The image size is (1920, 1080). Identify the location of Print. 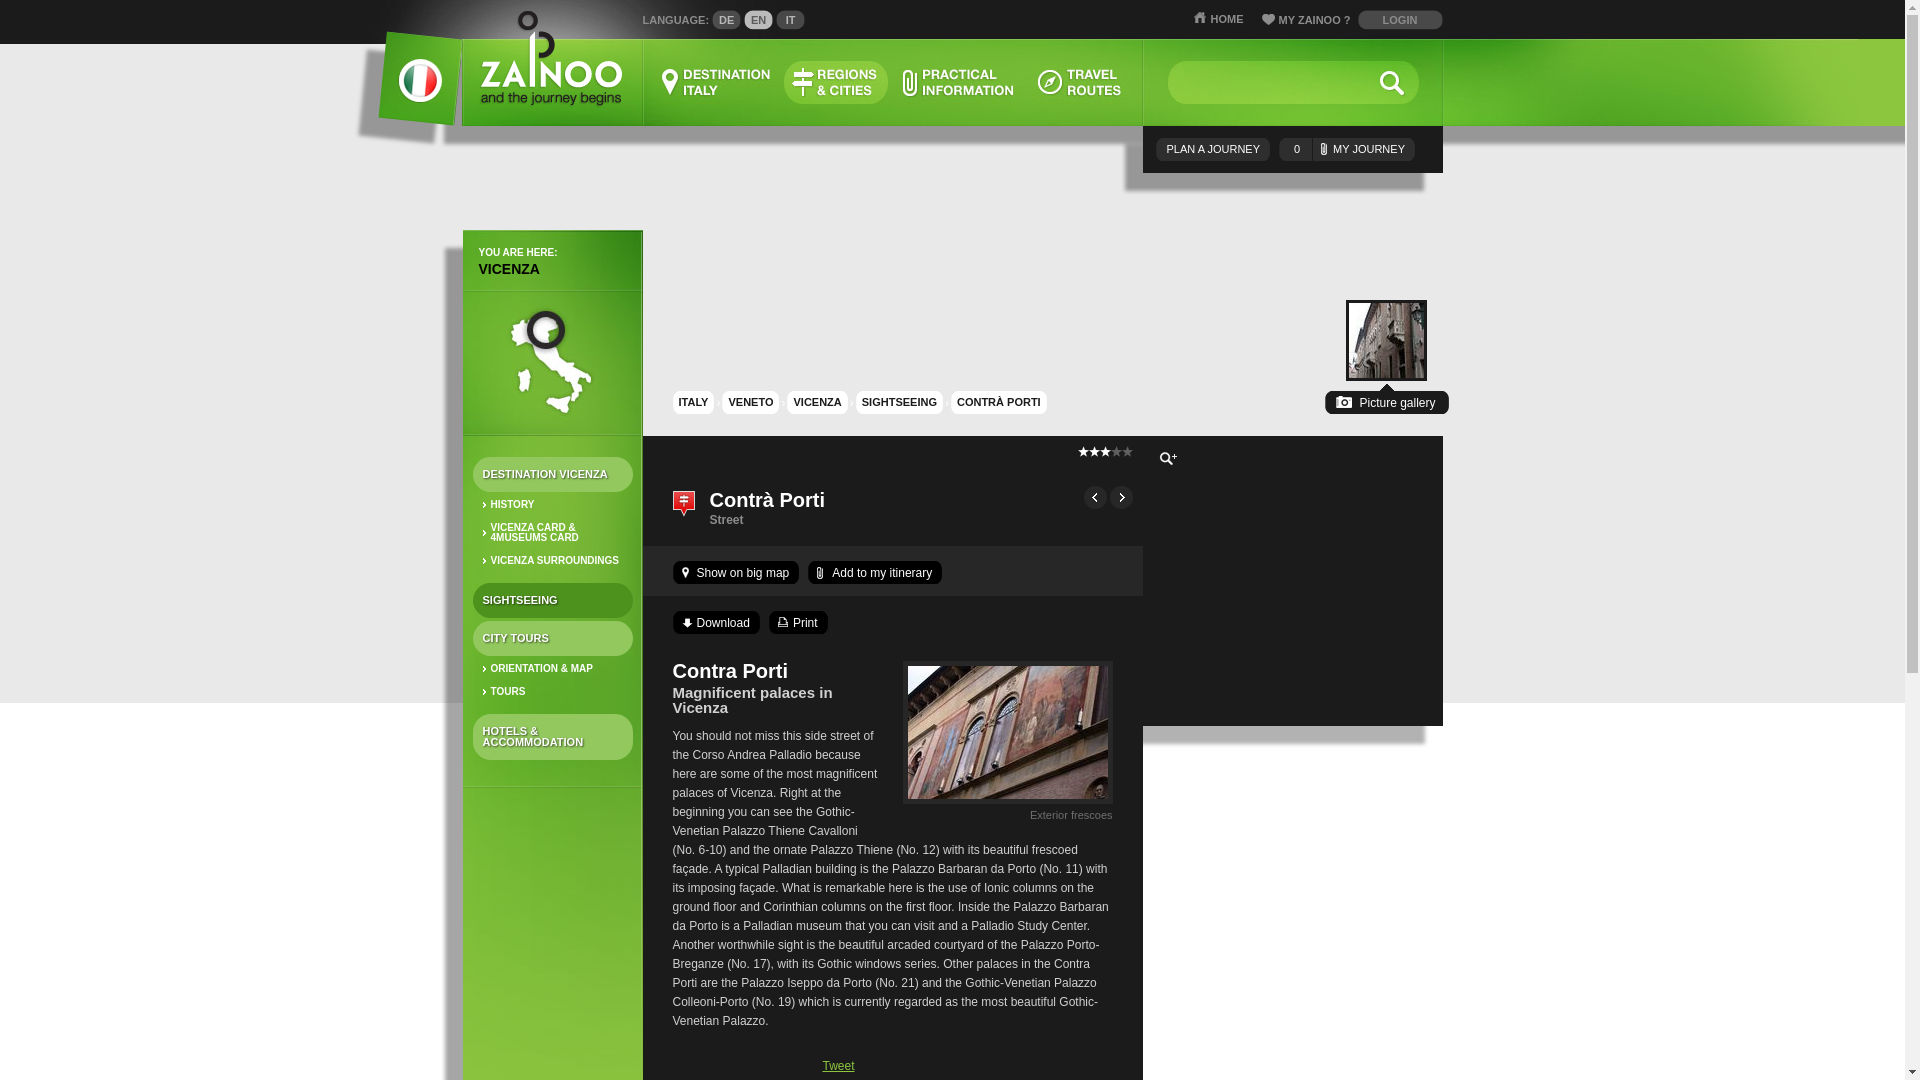
(798, 622).